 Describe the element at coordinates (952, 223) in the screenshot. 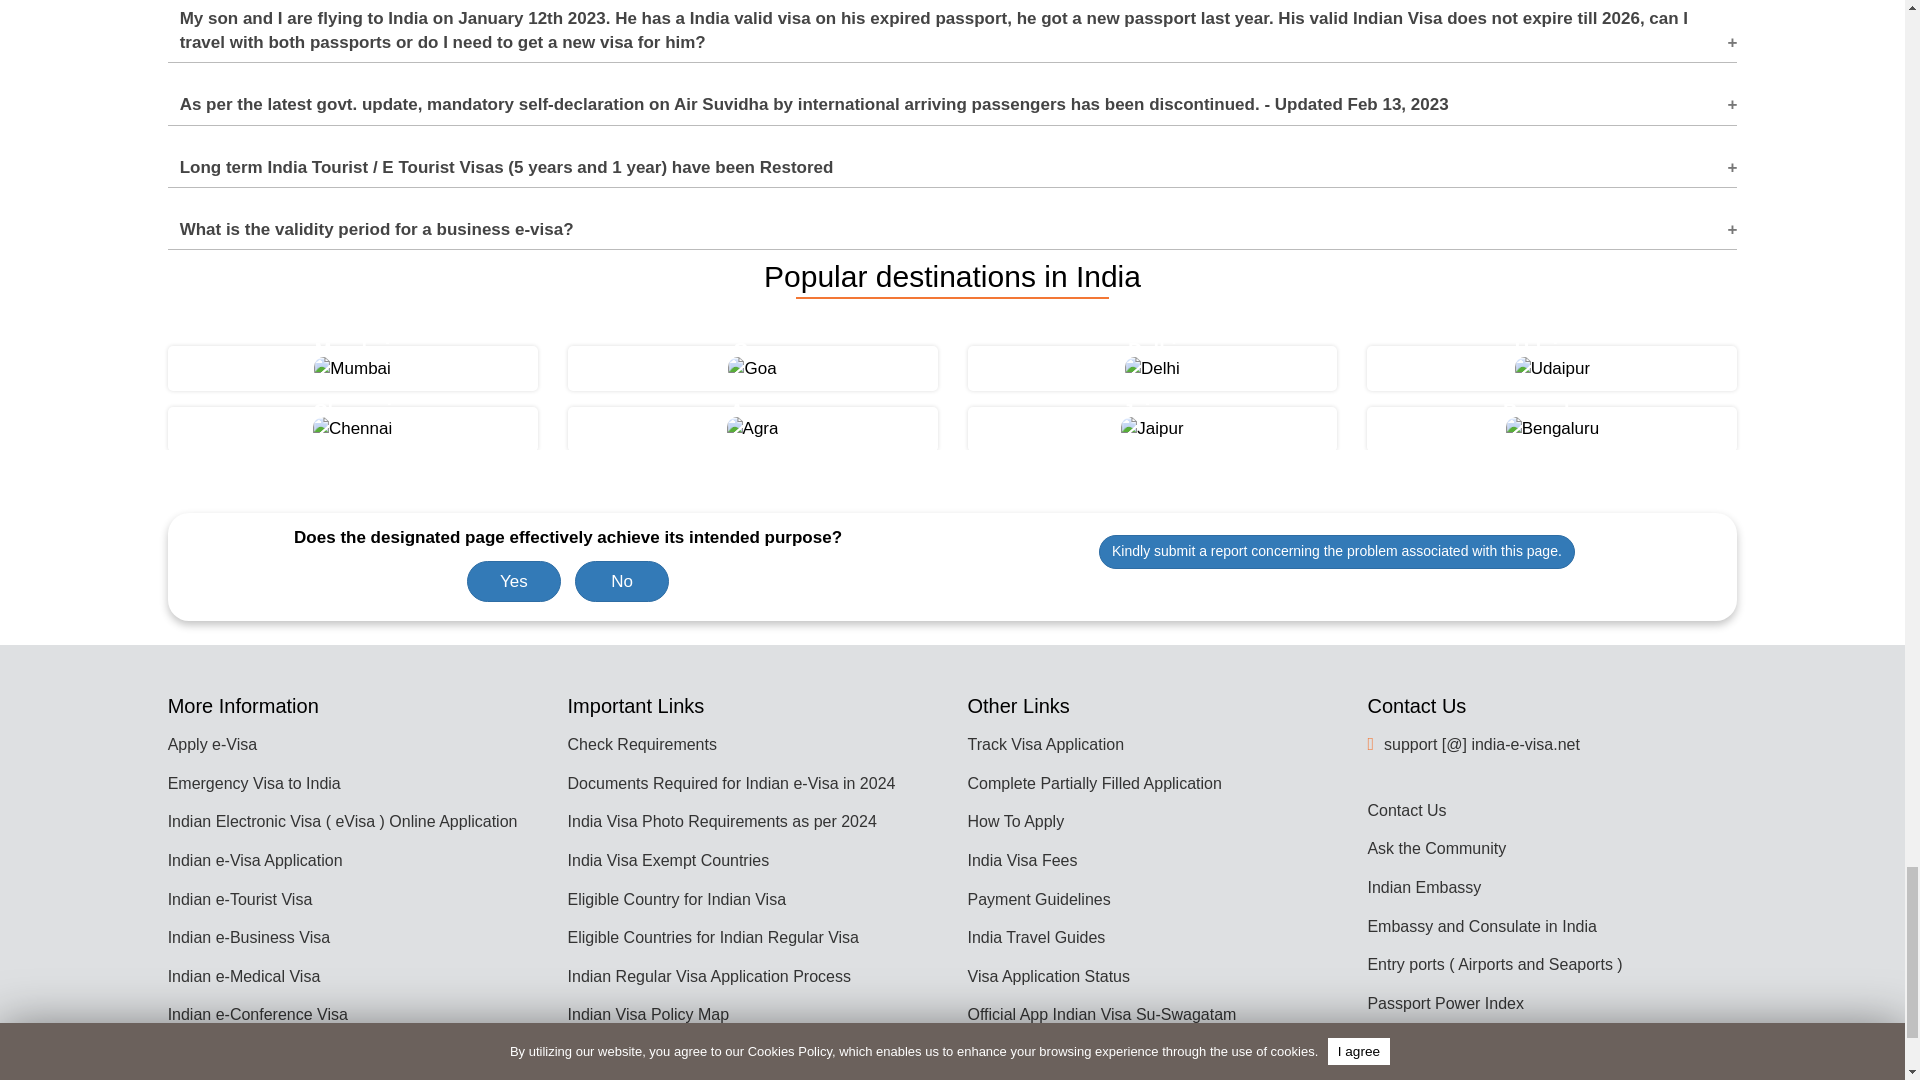

I see `What is the validity period for a business e-visa?` at that location.